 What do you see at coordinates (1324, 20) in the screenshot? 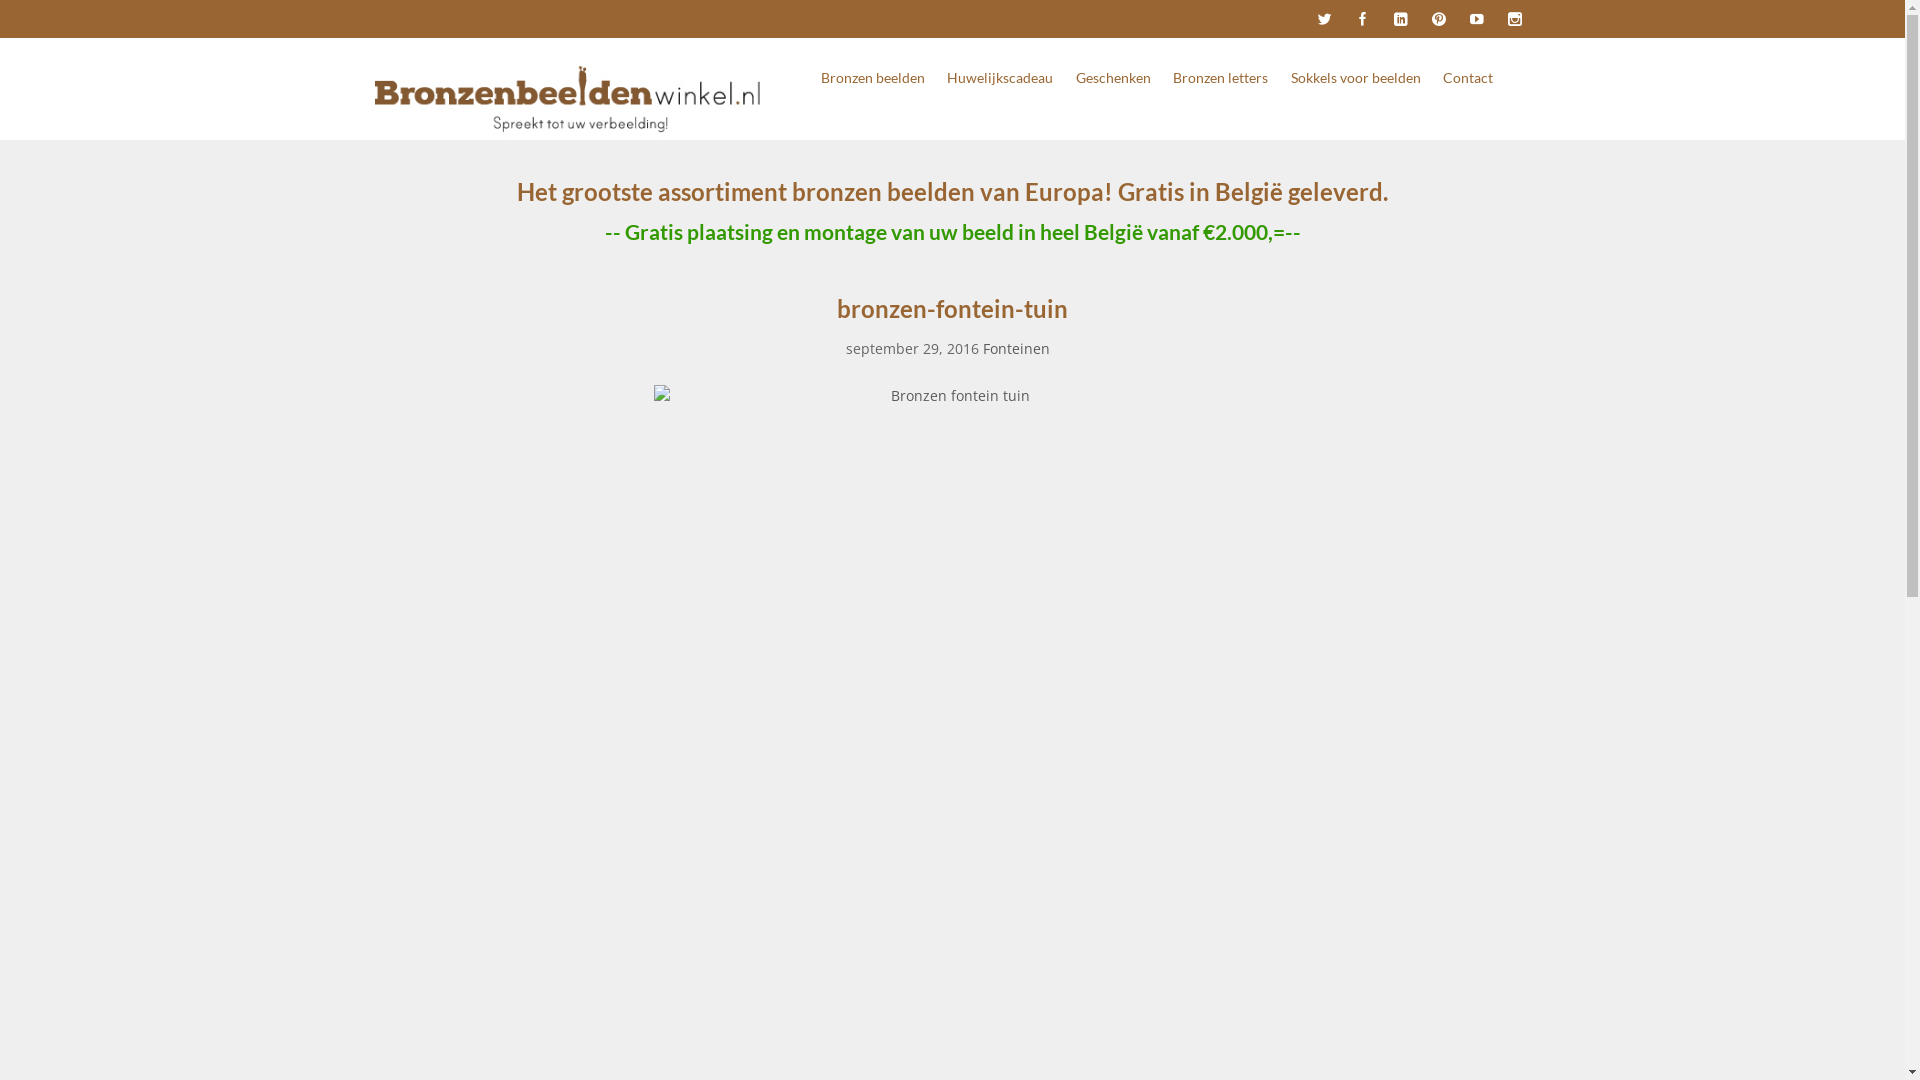
I see ` Twitter ` at bounding box center [1324, 20].